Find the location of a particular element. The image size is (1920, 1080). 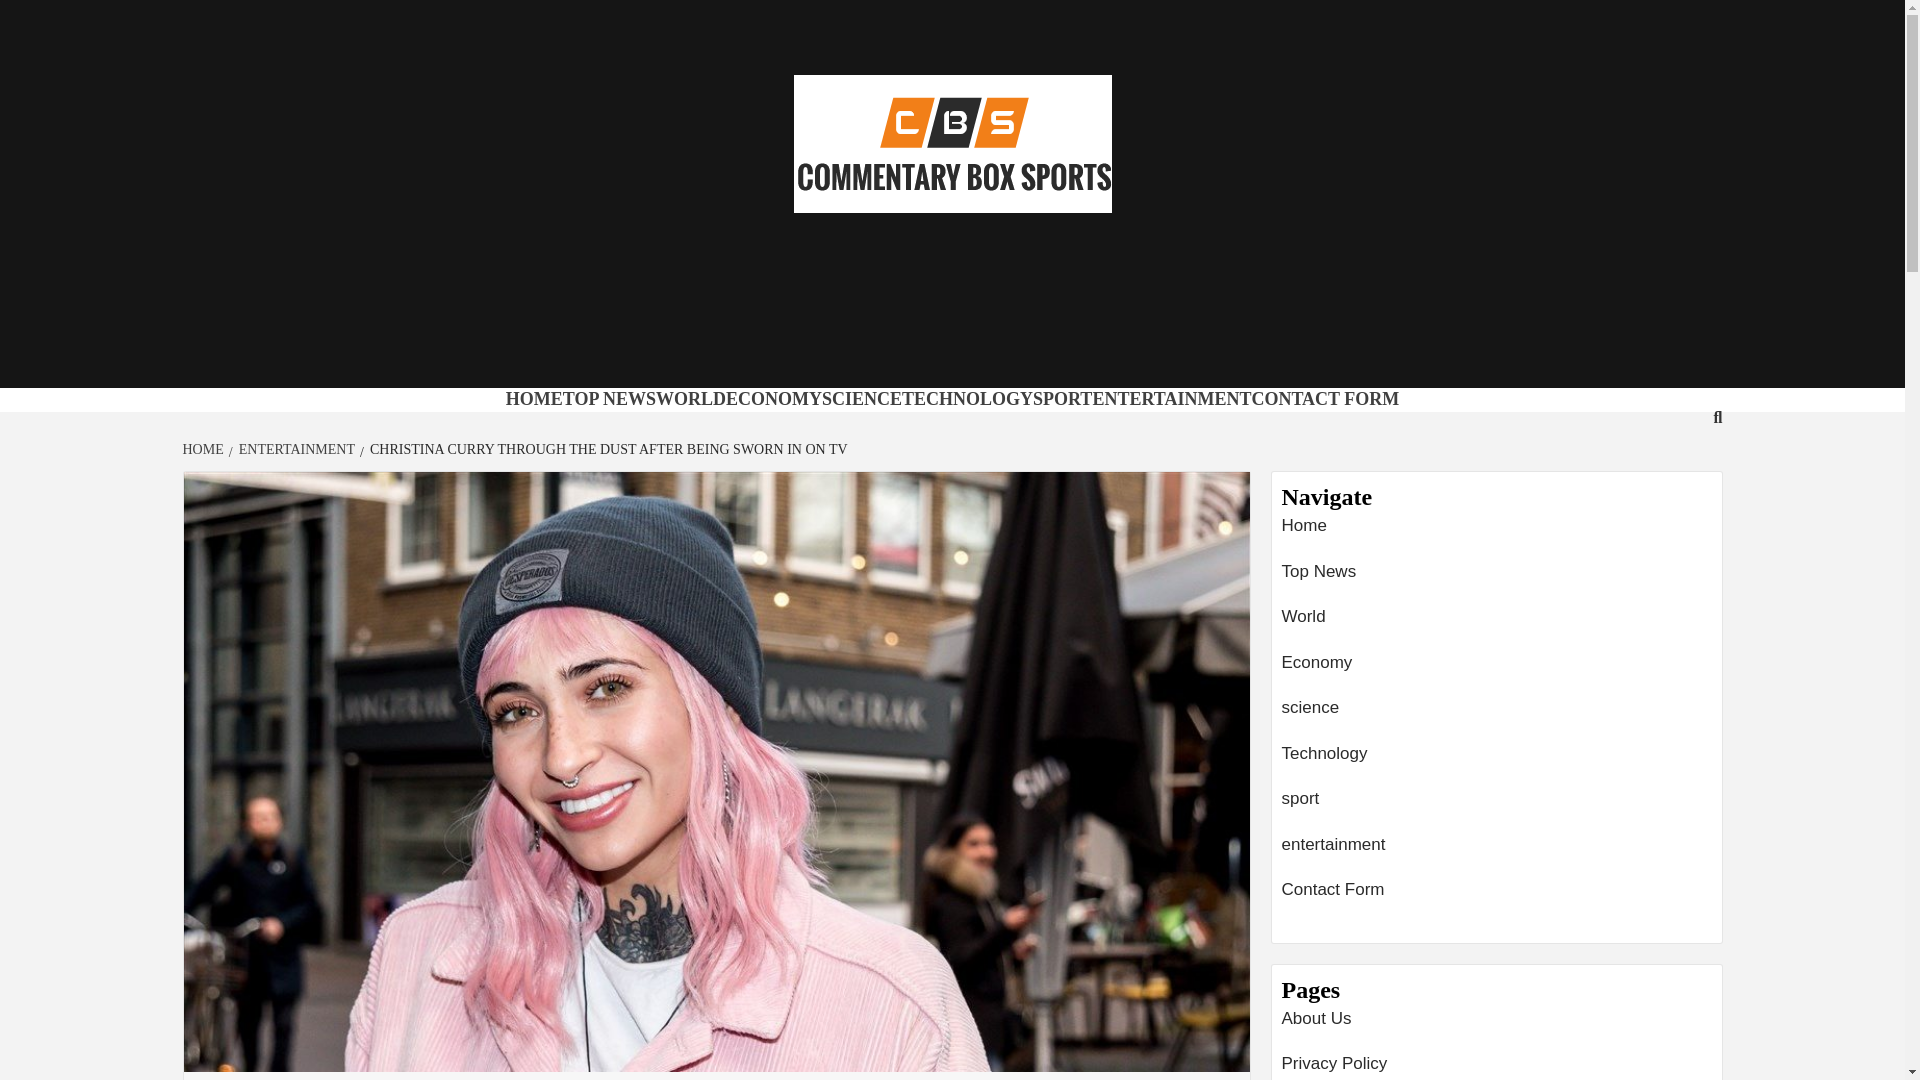

ECONOMY is located at coordinates (773, 398).